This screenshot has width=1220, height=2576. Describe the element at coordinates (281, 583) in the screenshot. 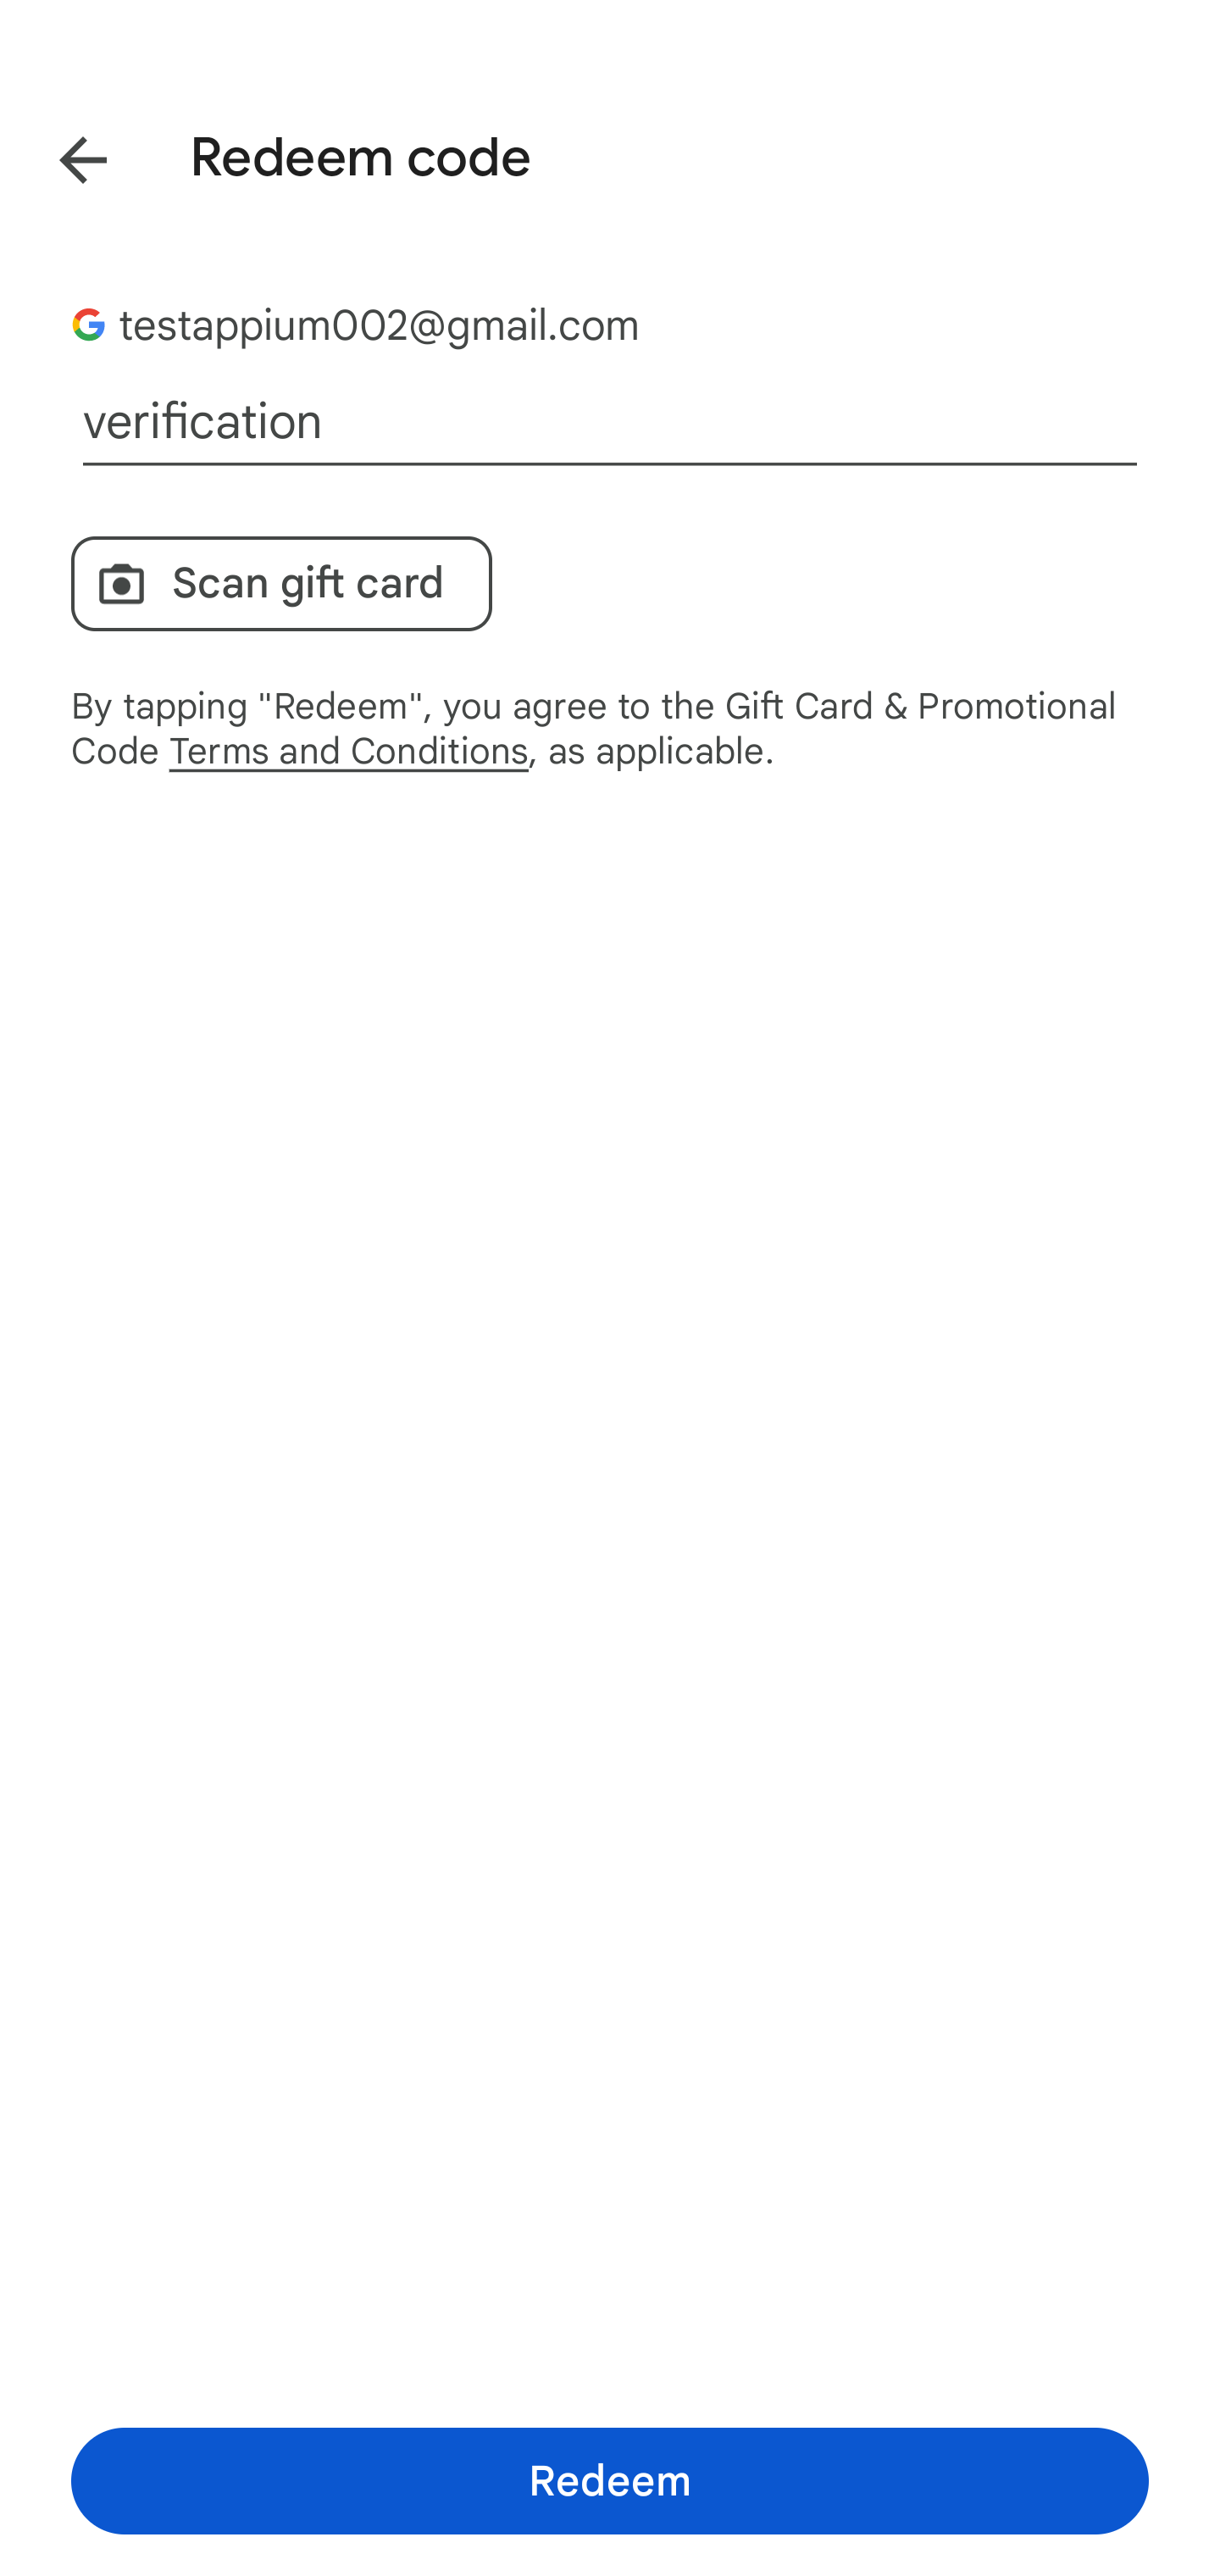

I see `Scan gift card` at that location.